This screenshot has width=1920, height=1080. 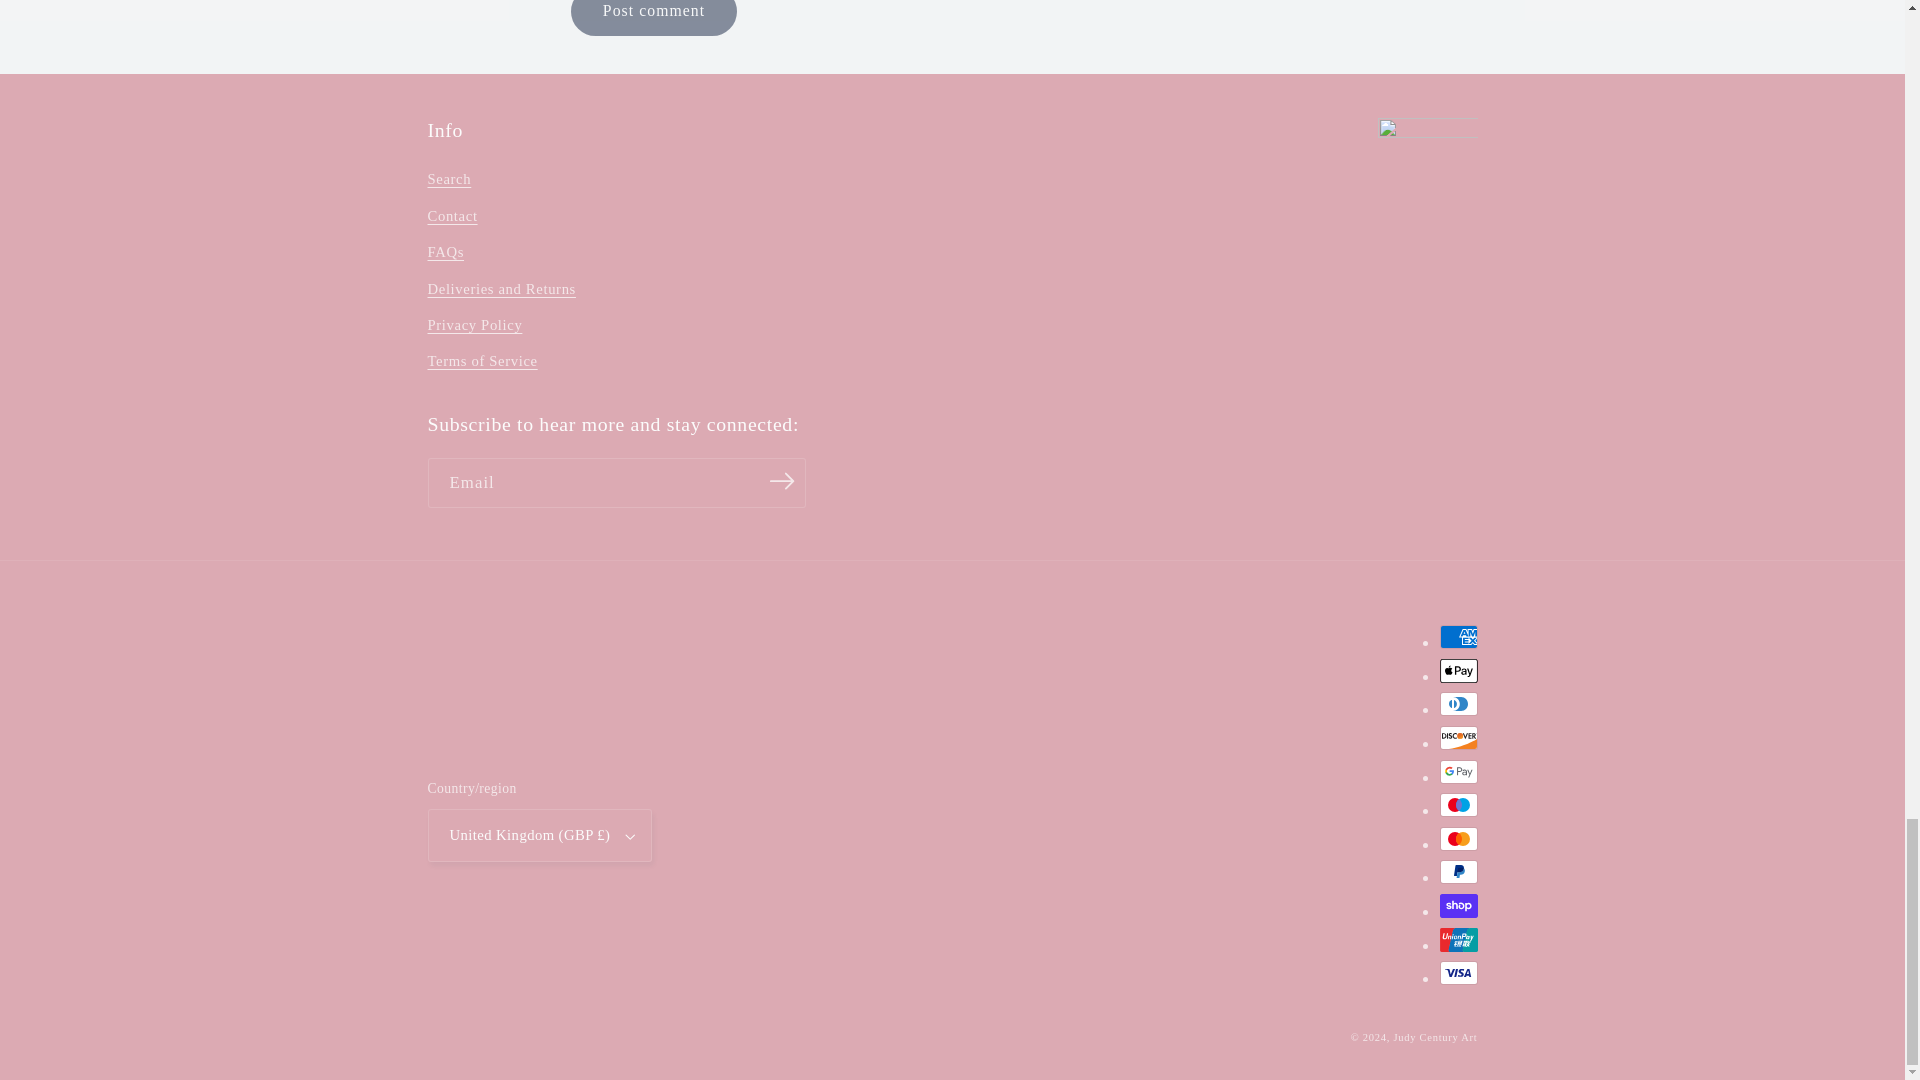 I want to click on Google Pay, so click(x=1459, y=772).